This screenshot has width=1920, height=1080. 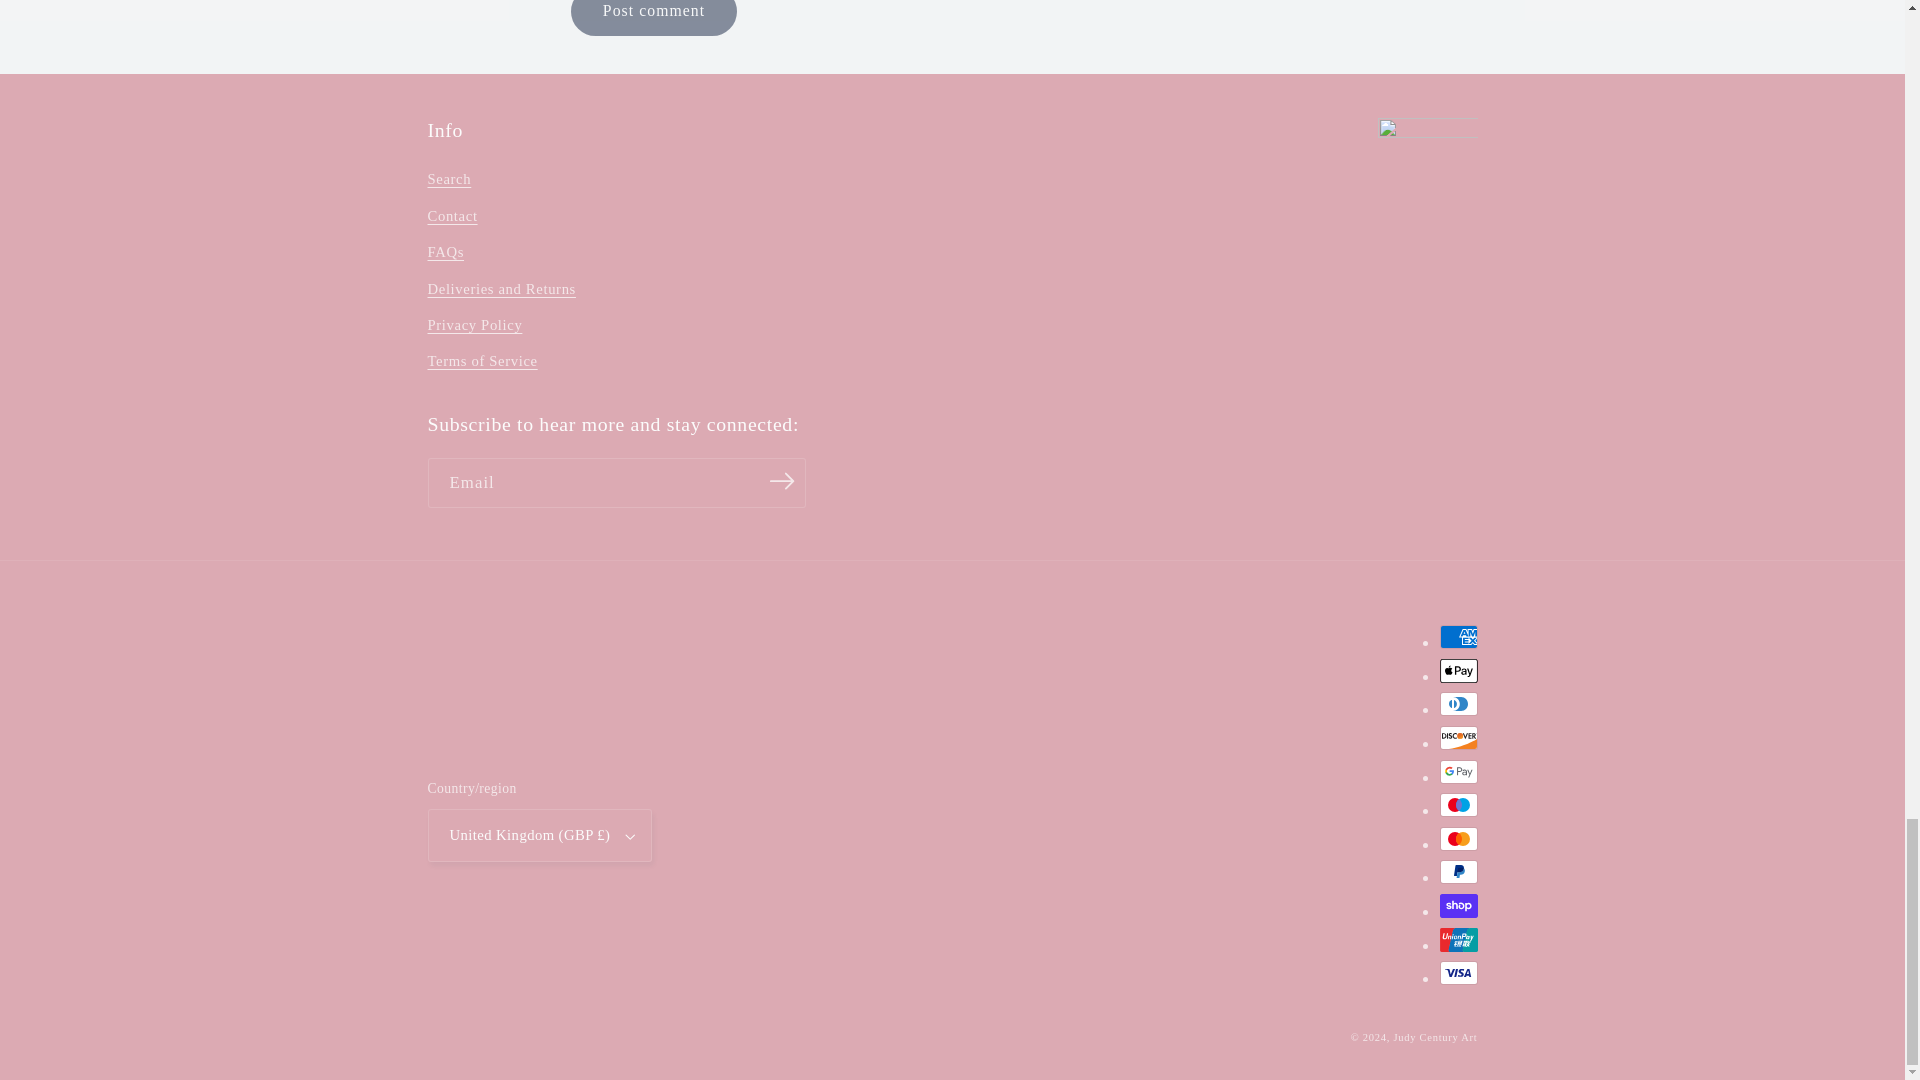 I want to click on Google Pay, so click(x=1459, y=772).